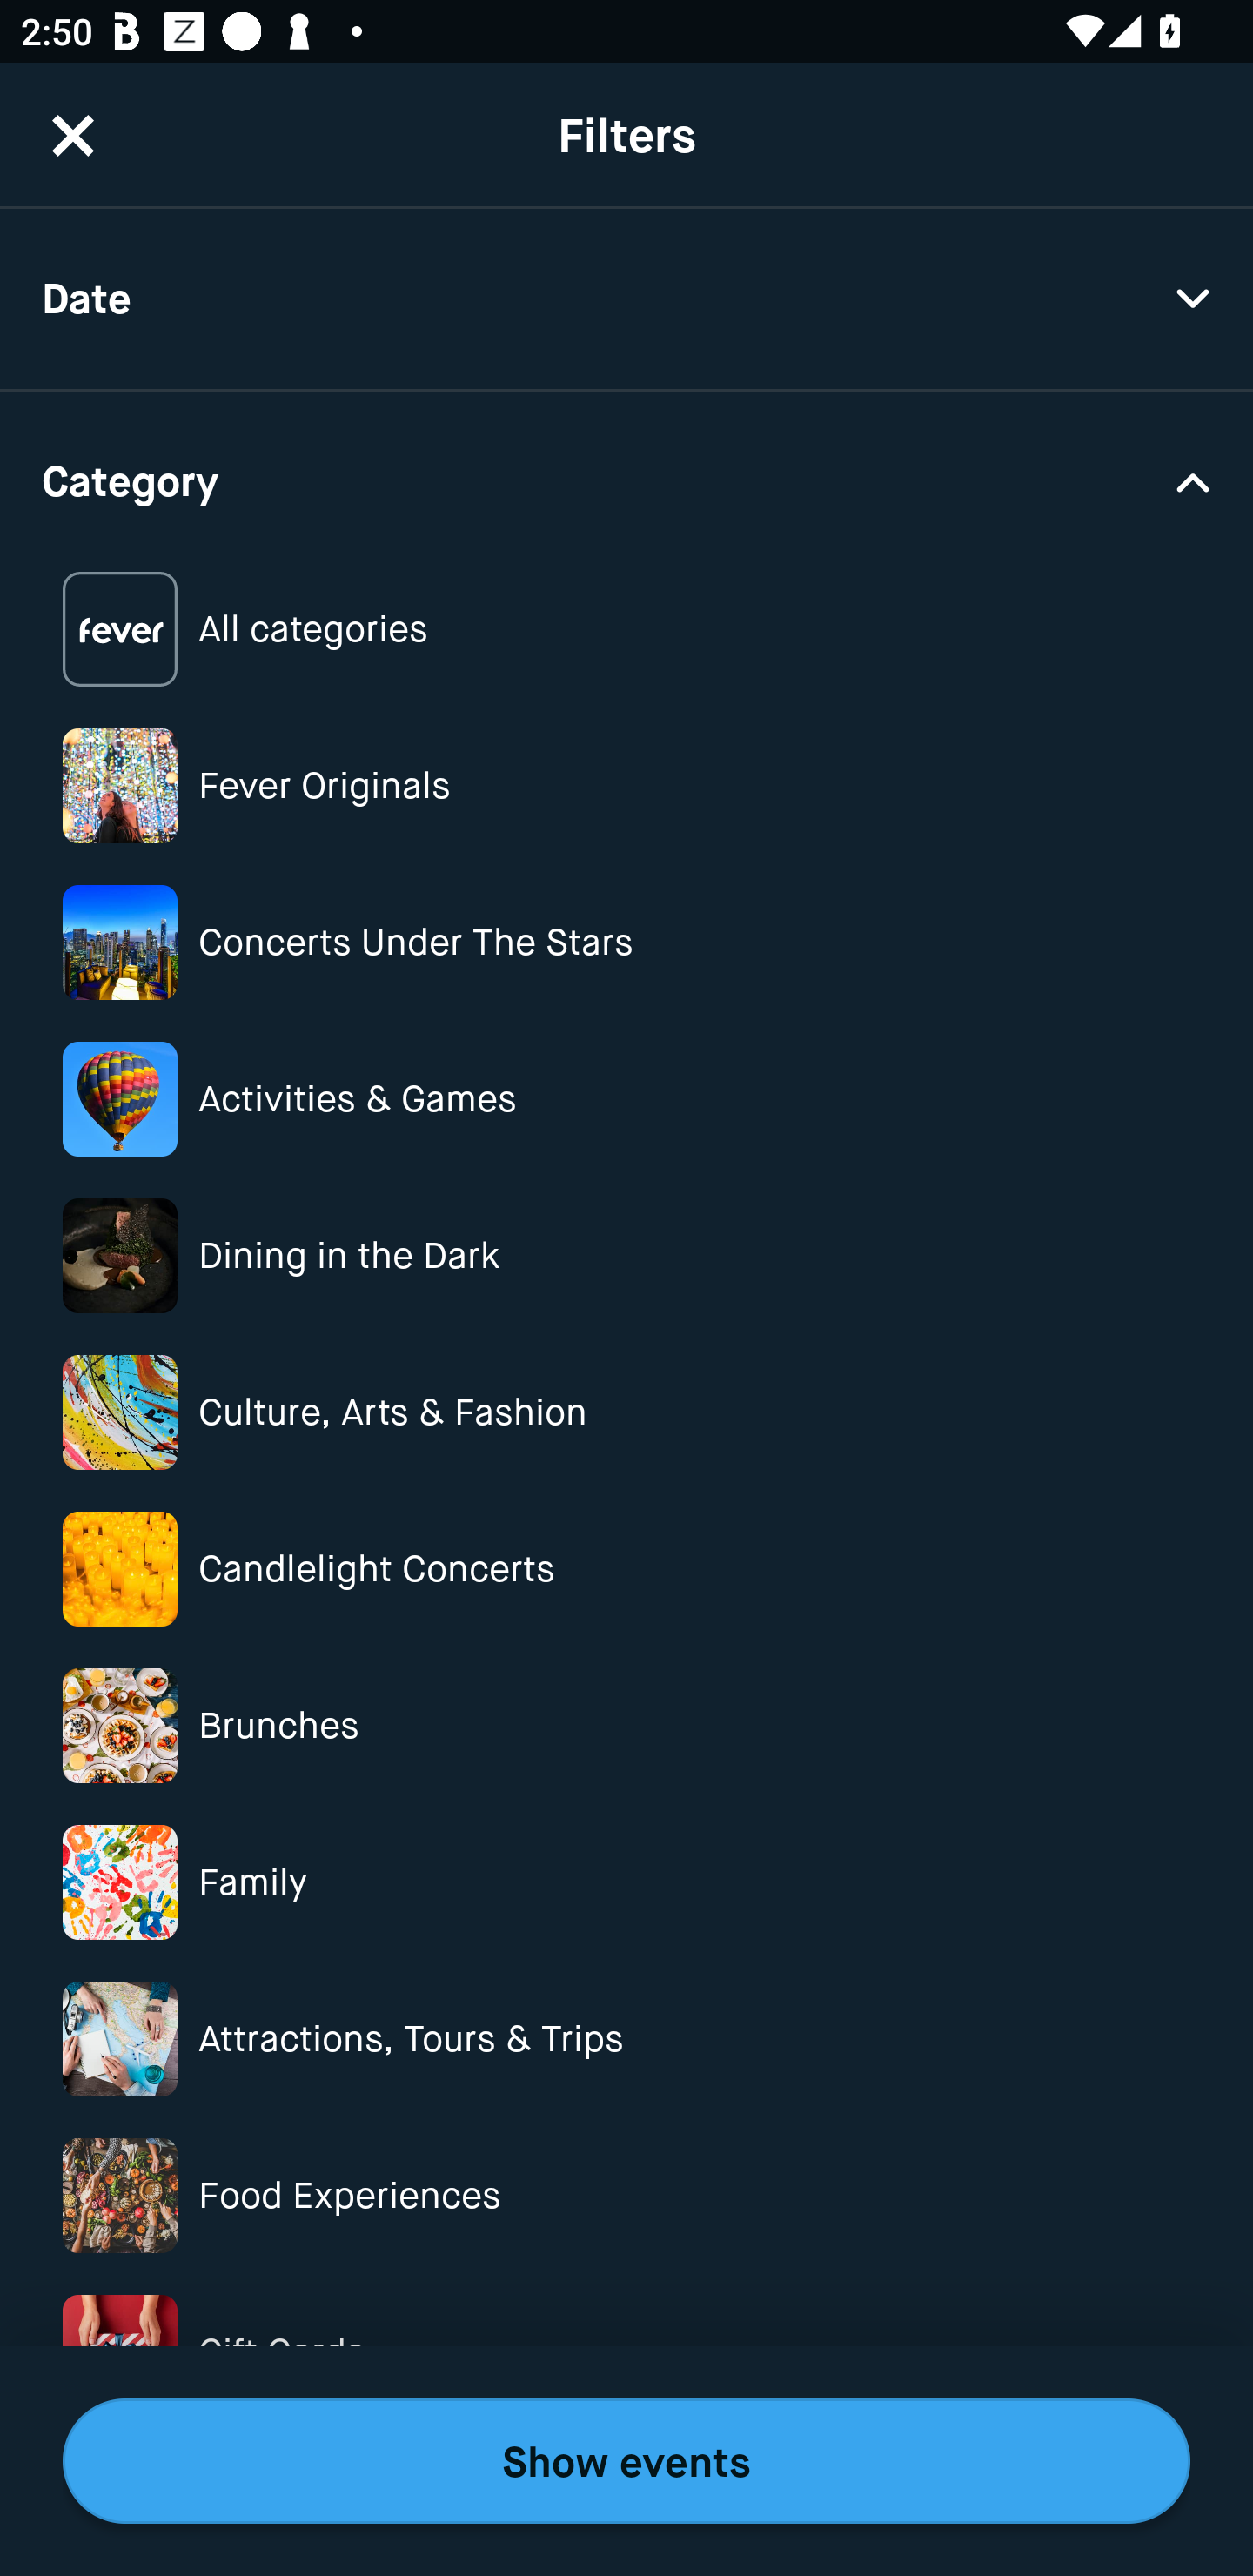 This screenshot has height=2576, width=1253. I want to click on Category Image Fever Originals, so click(626, 785).